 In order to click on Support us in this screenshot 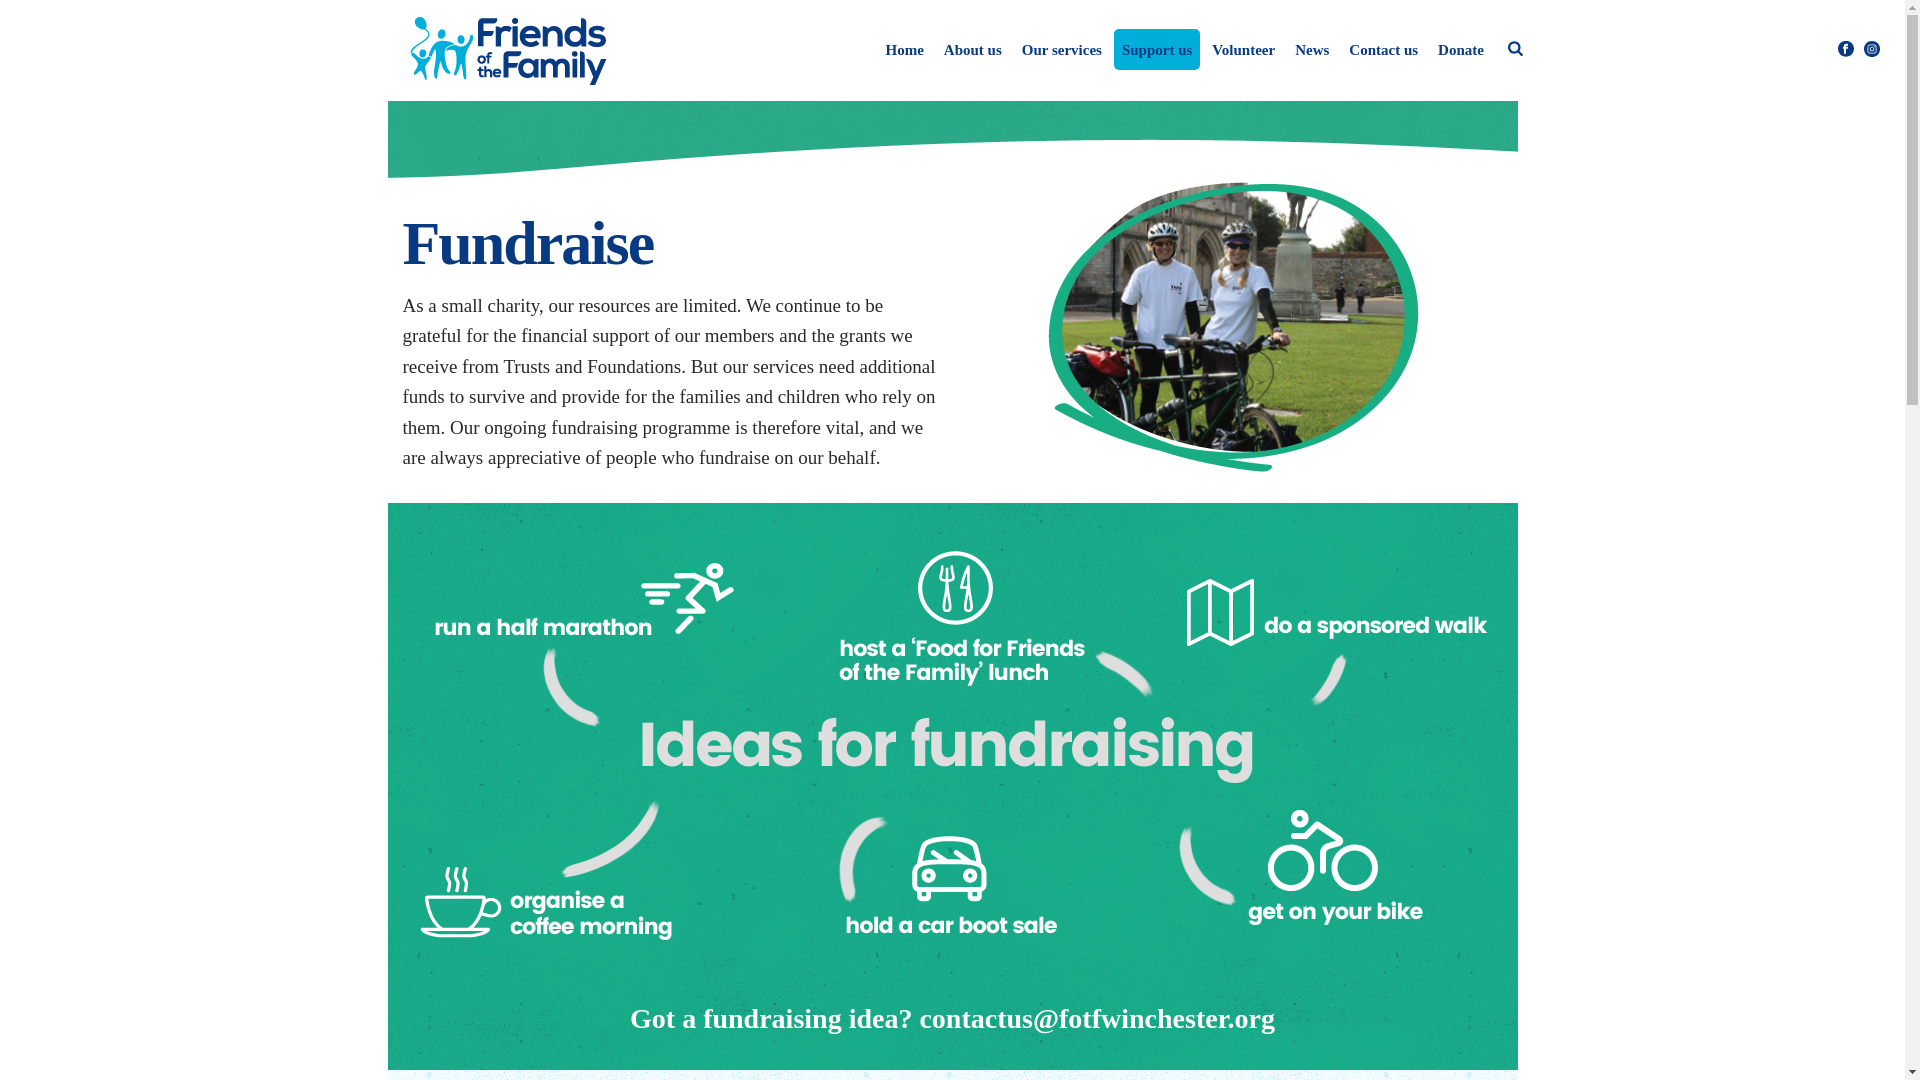, I will do `click(1156, 50)`.